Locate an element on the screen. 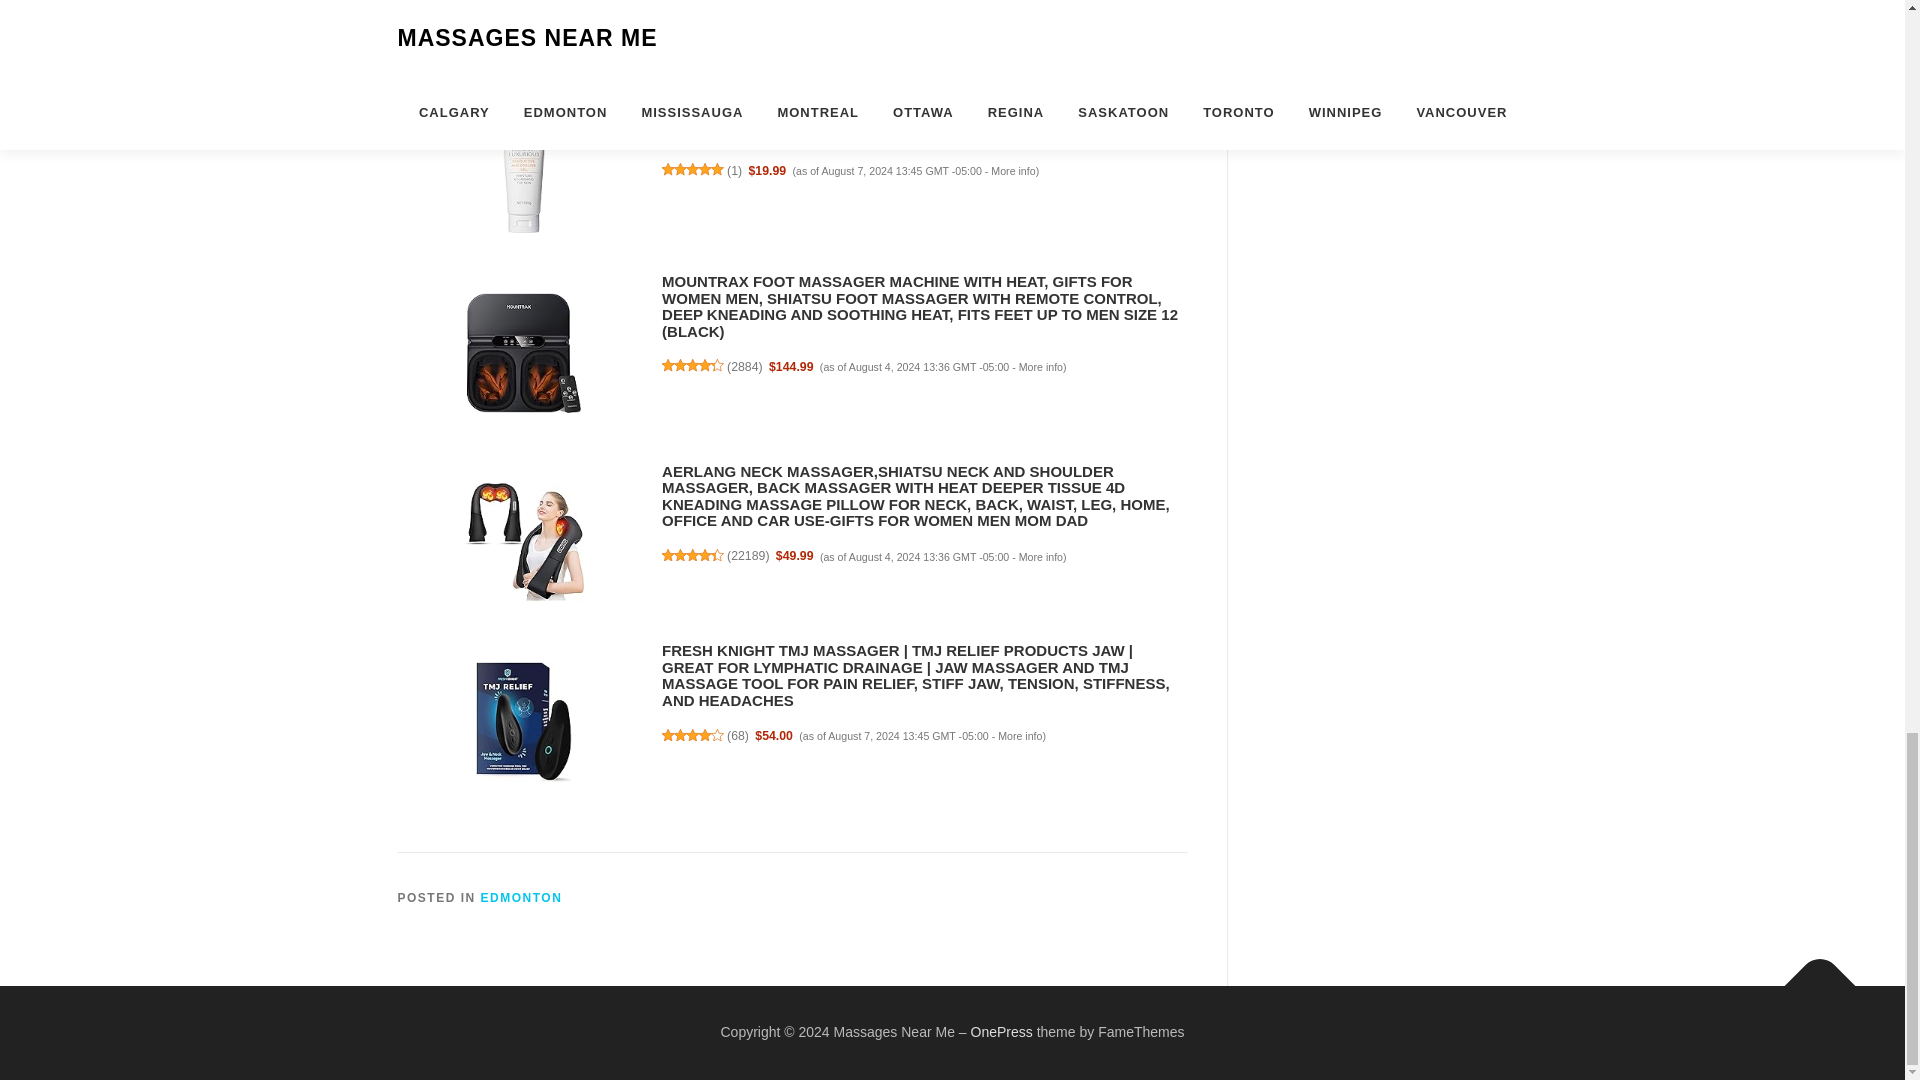  More info is located at coordinates (1041, 366).